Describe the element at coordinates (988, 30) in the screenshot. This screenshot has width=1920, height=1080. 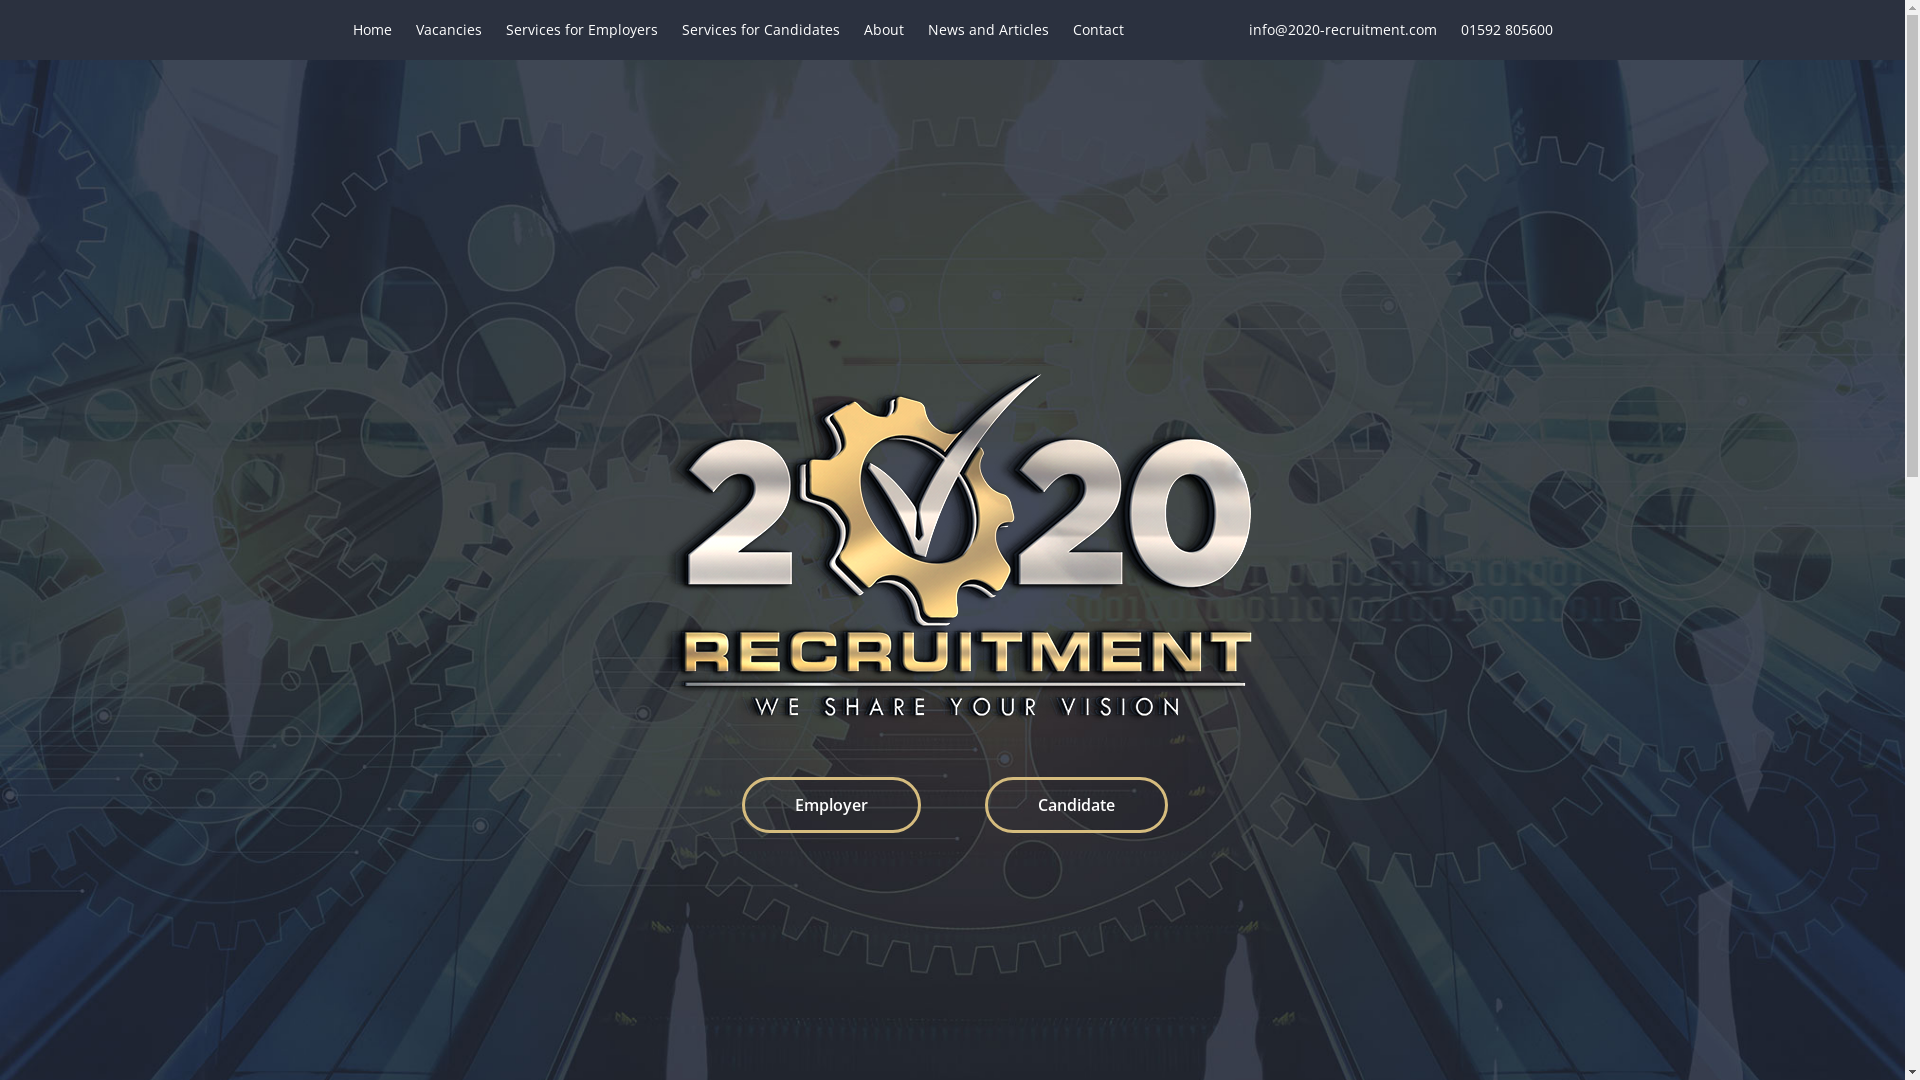
I see `News and Articles` at that location.